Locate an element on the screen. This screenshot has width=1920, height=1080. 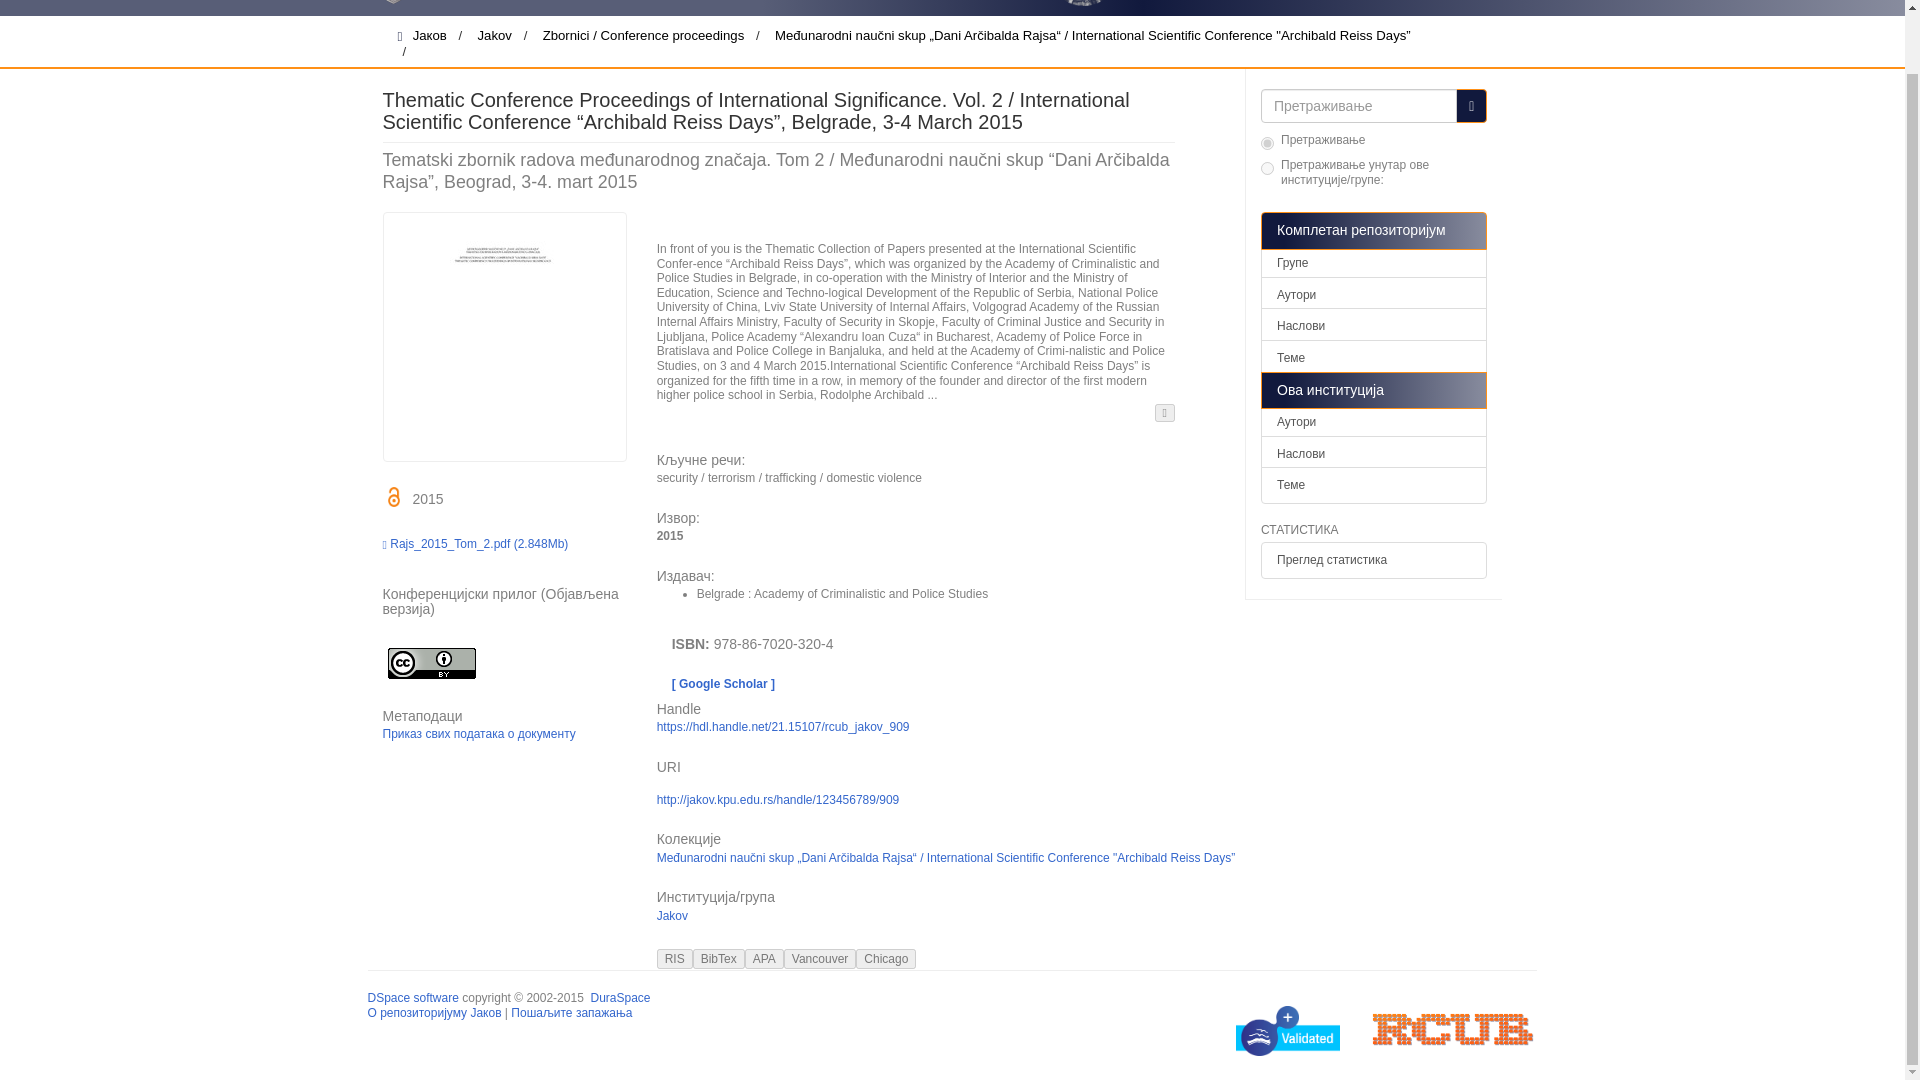
Jakov is located at coordinates (494, 35).